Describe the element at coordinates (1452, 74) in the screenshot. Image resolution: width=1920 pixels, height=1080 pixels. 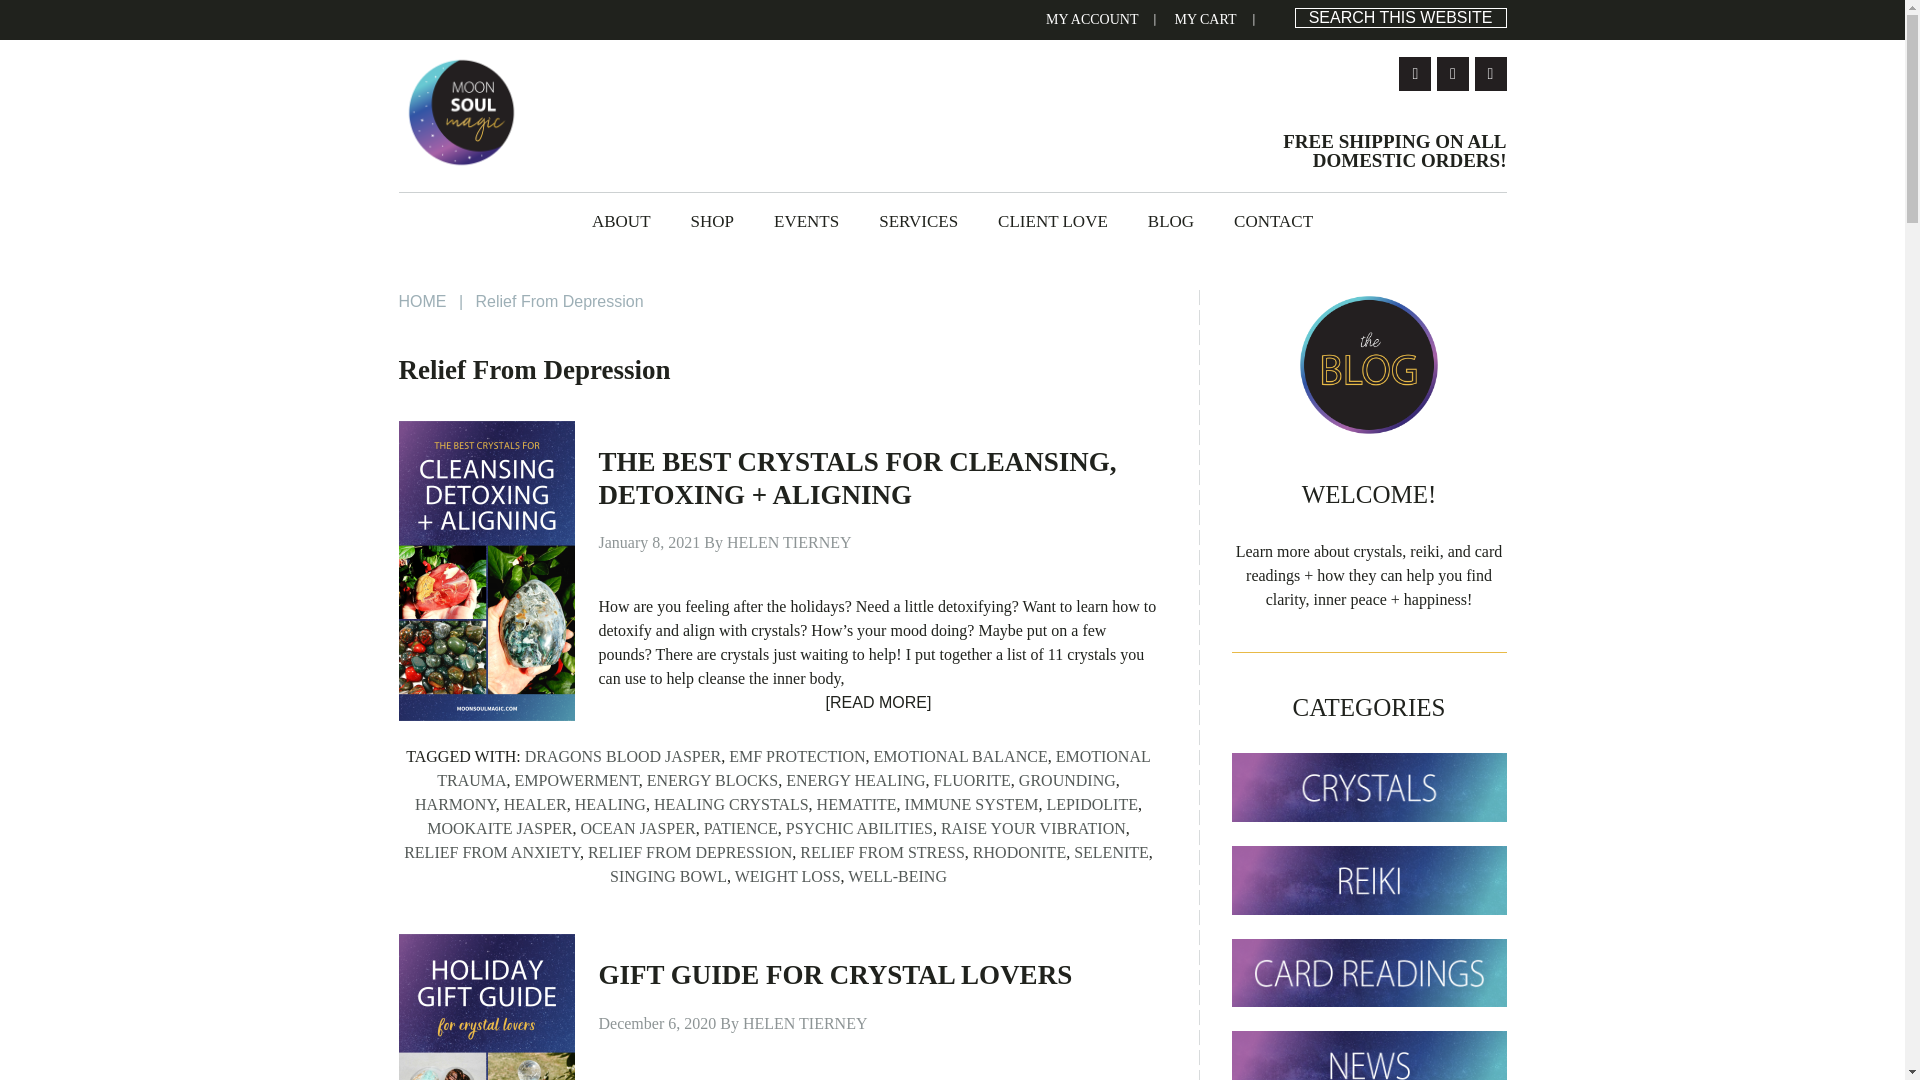
I see `Follow Moon Soul Magic on Instagram!` at that location.